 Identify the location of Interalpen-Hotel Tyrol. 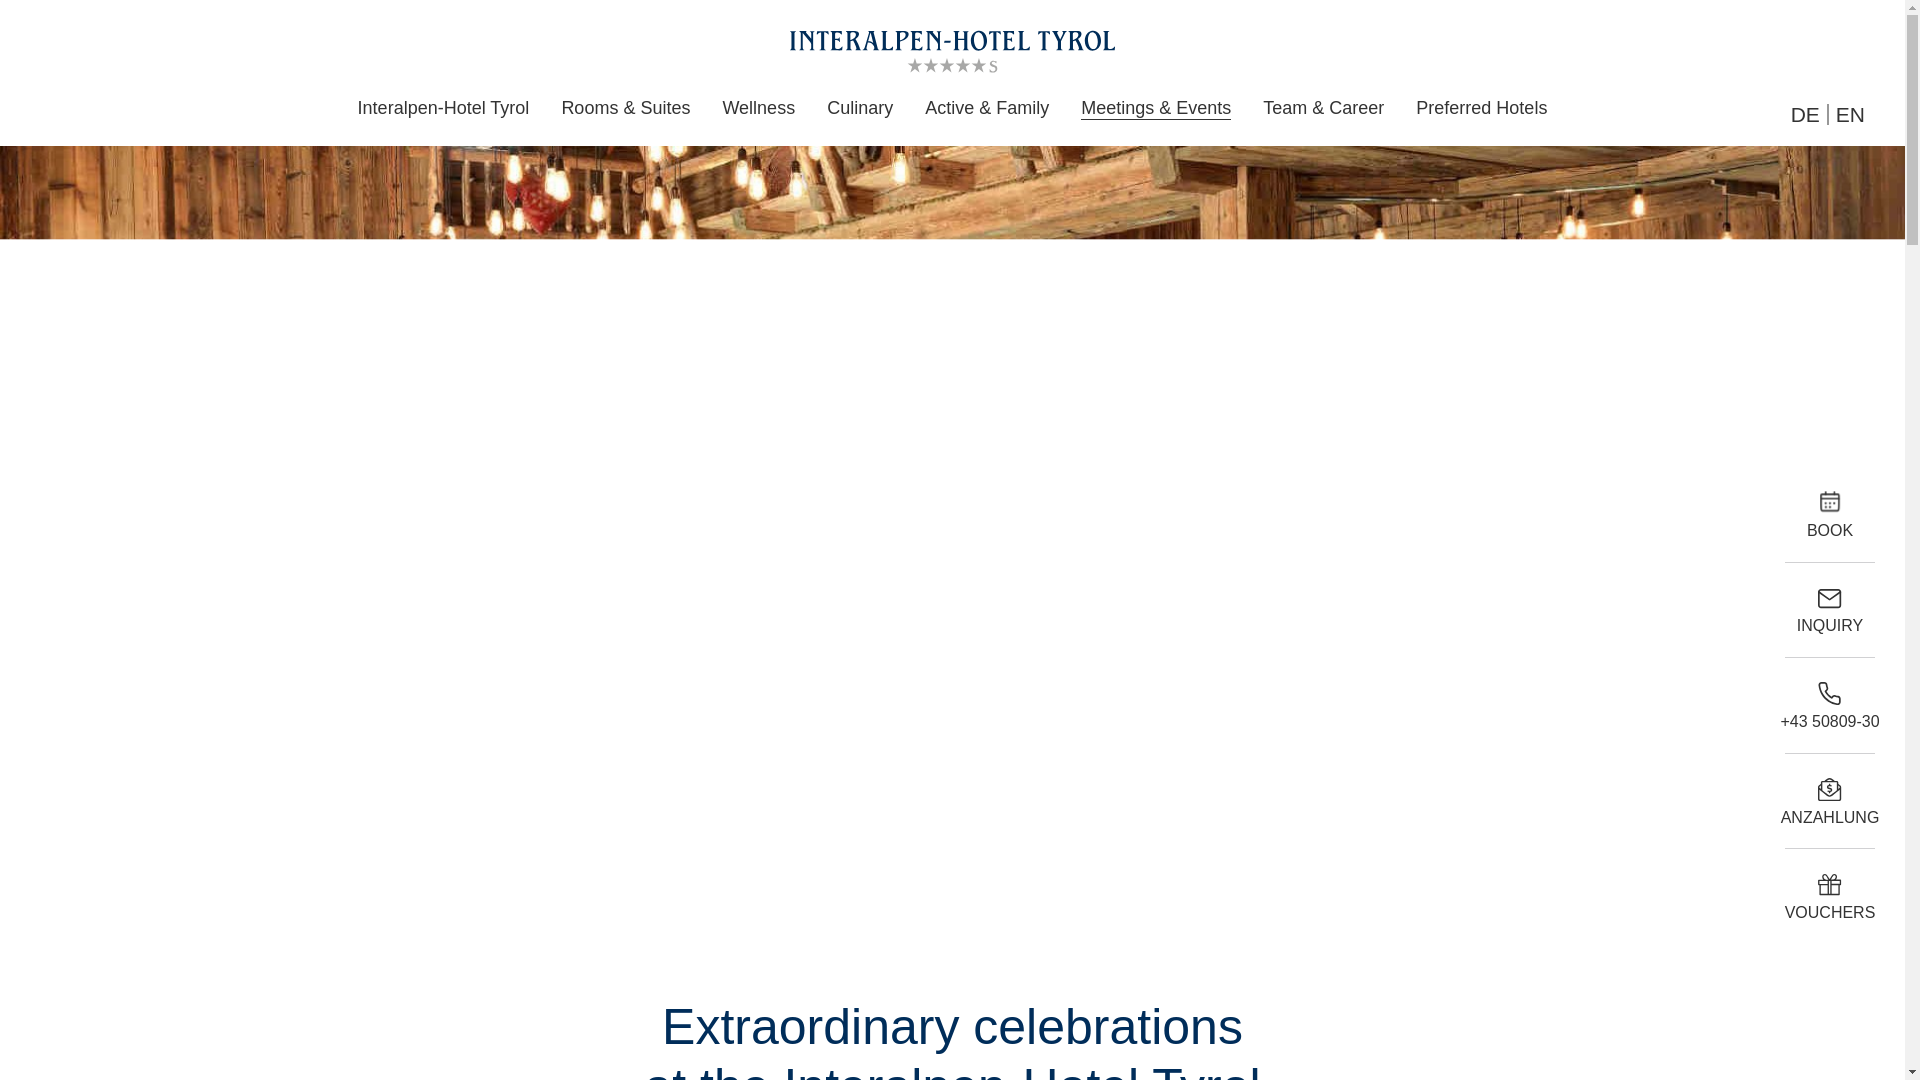
(443, 108).